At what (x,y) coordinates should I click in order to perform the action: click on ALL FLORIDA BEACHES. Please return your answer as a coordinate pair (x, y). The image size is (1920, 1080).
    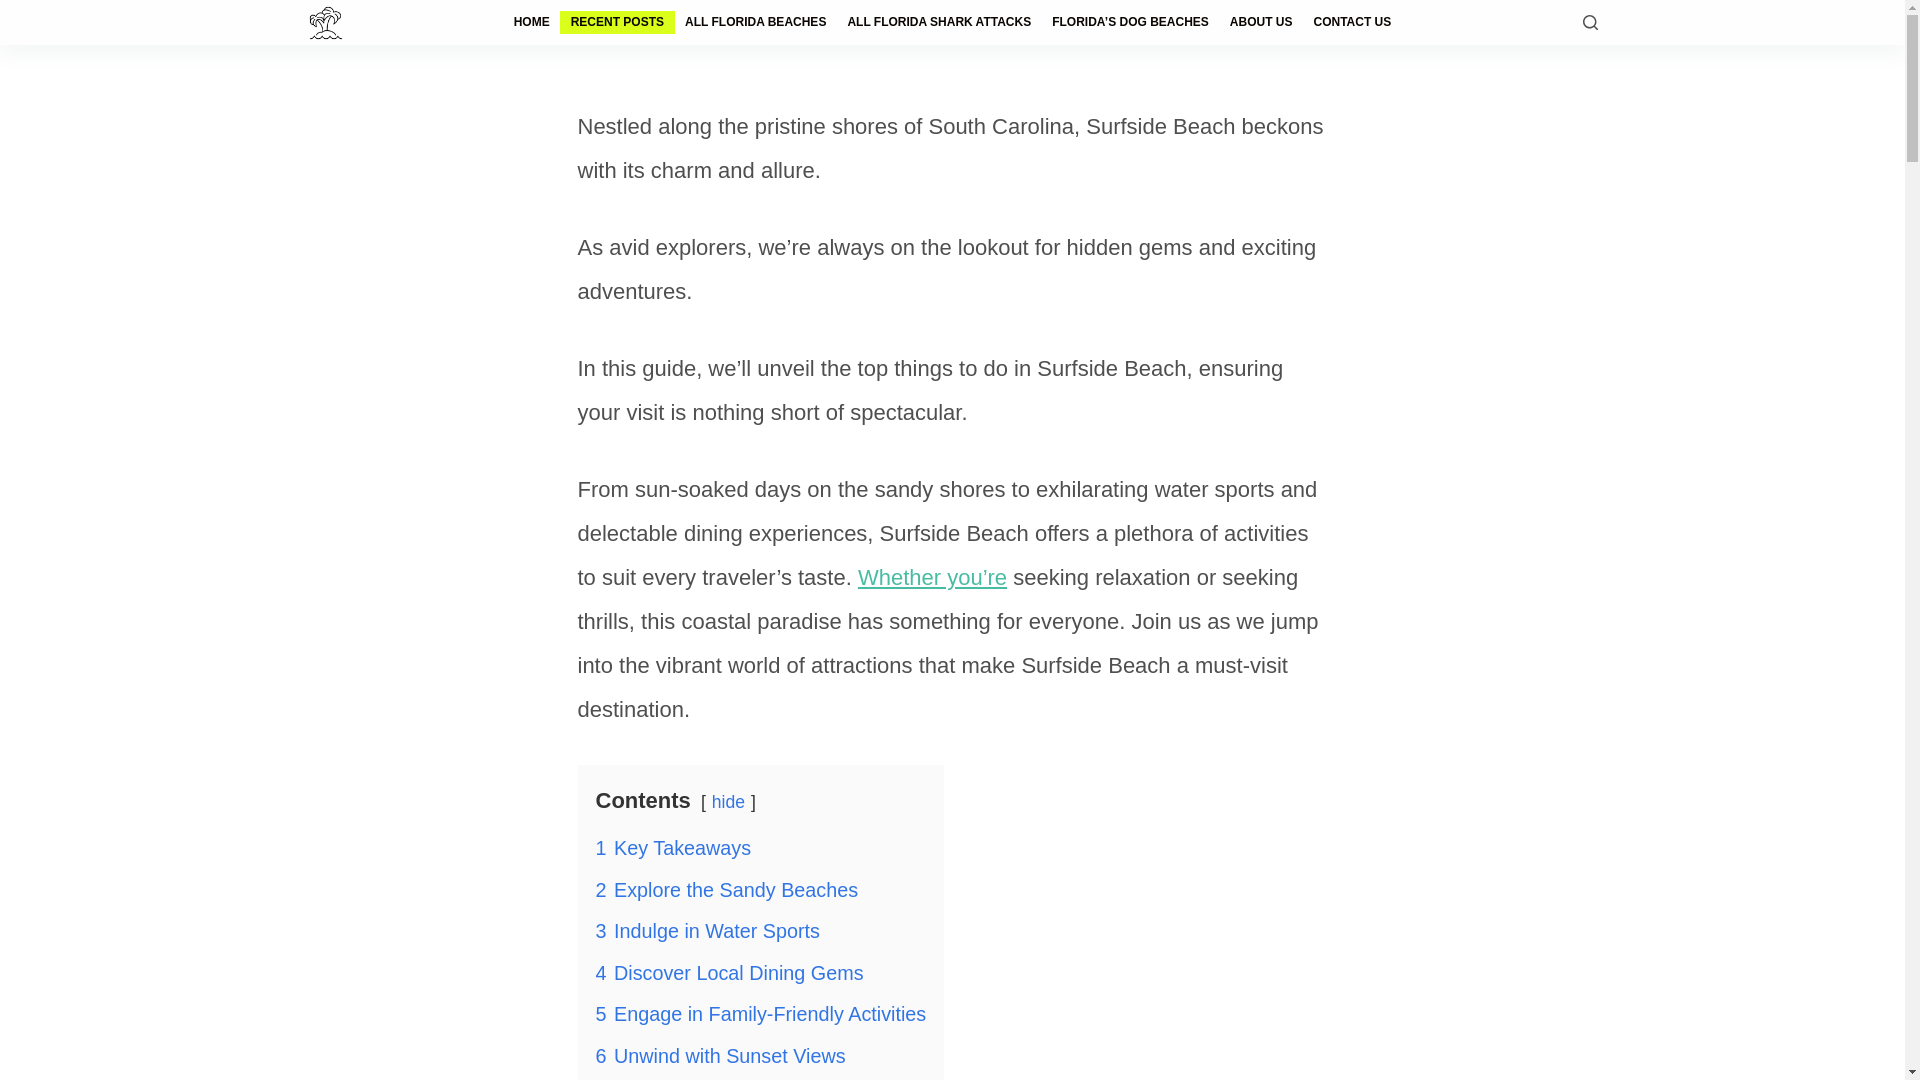
    Looking at the image, I should click on (756, 22).